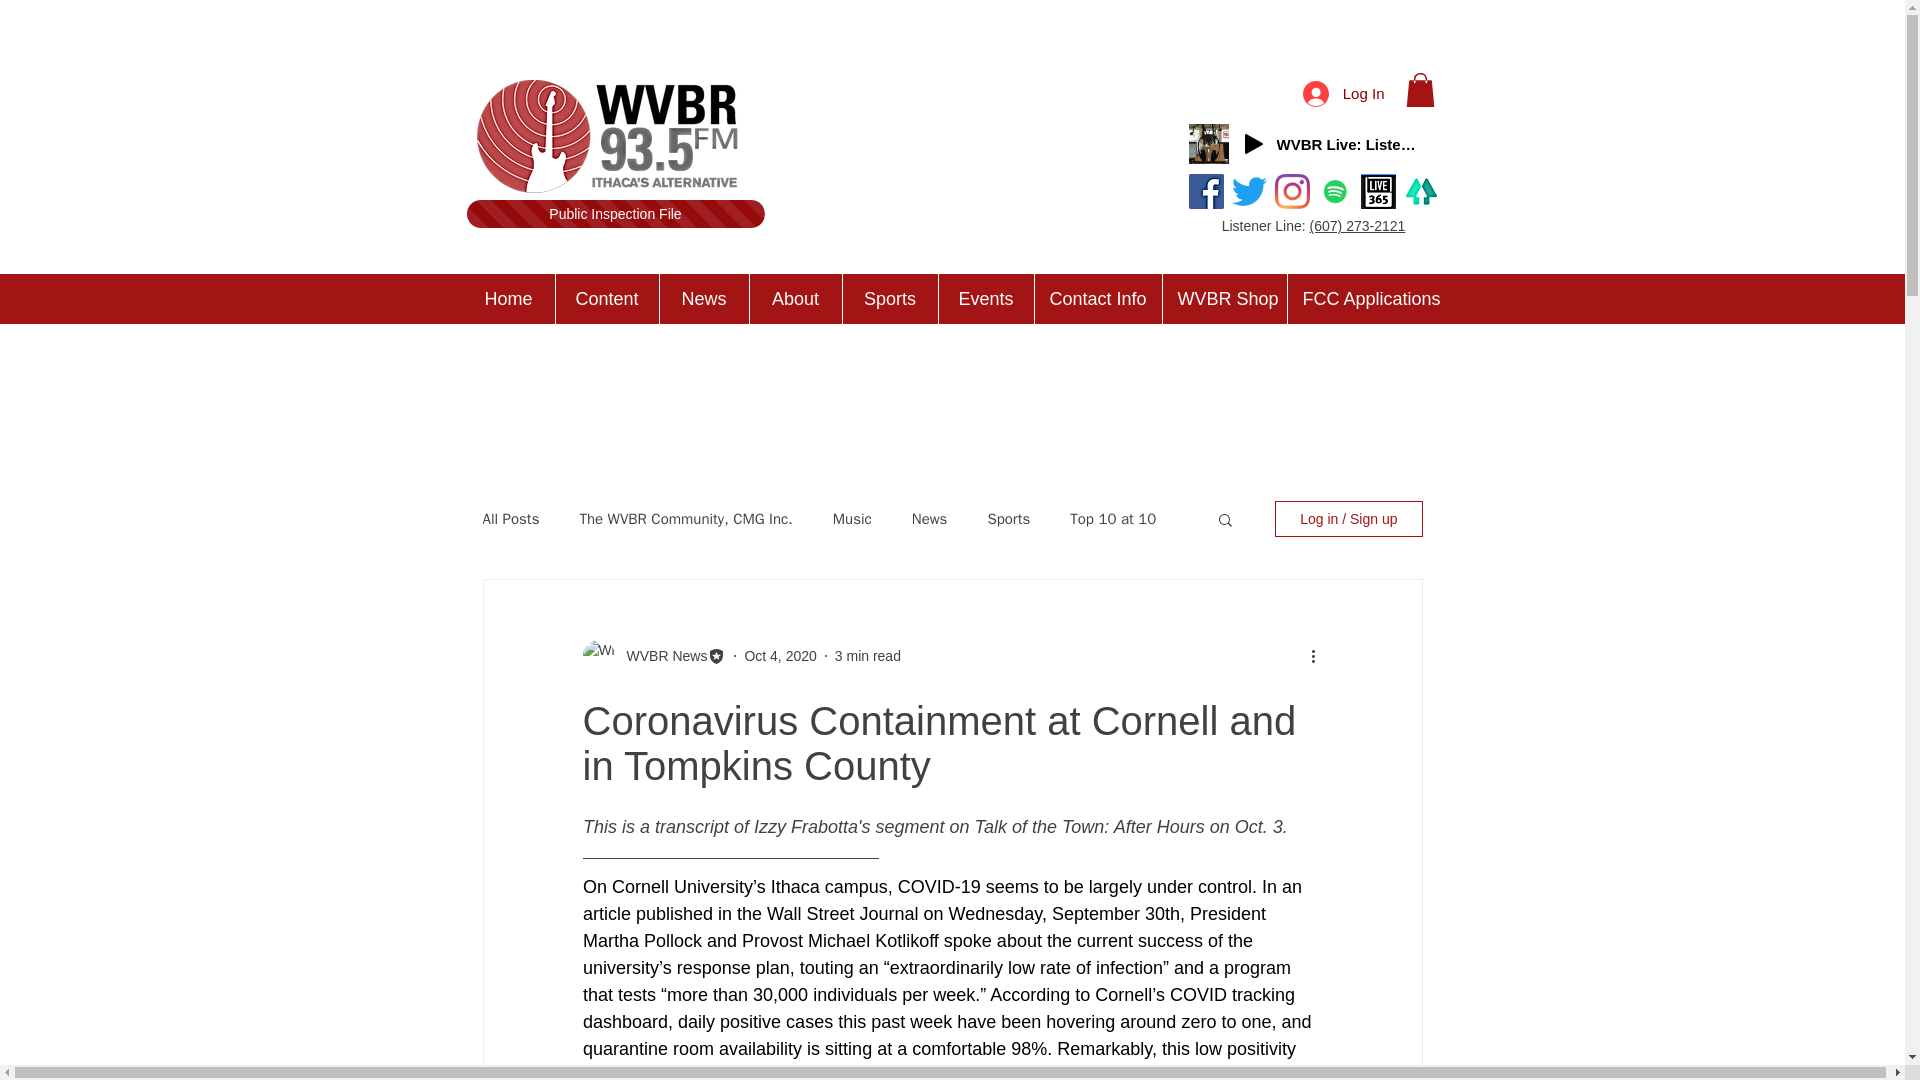 This screenshot has width=1920, height=1080. Describe the element at coordinates (890, 299) in the screenshot. I see `Sports` at that location.